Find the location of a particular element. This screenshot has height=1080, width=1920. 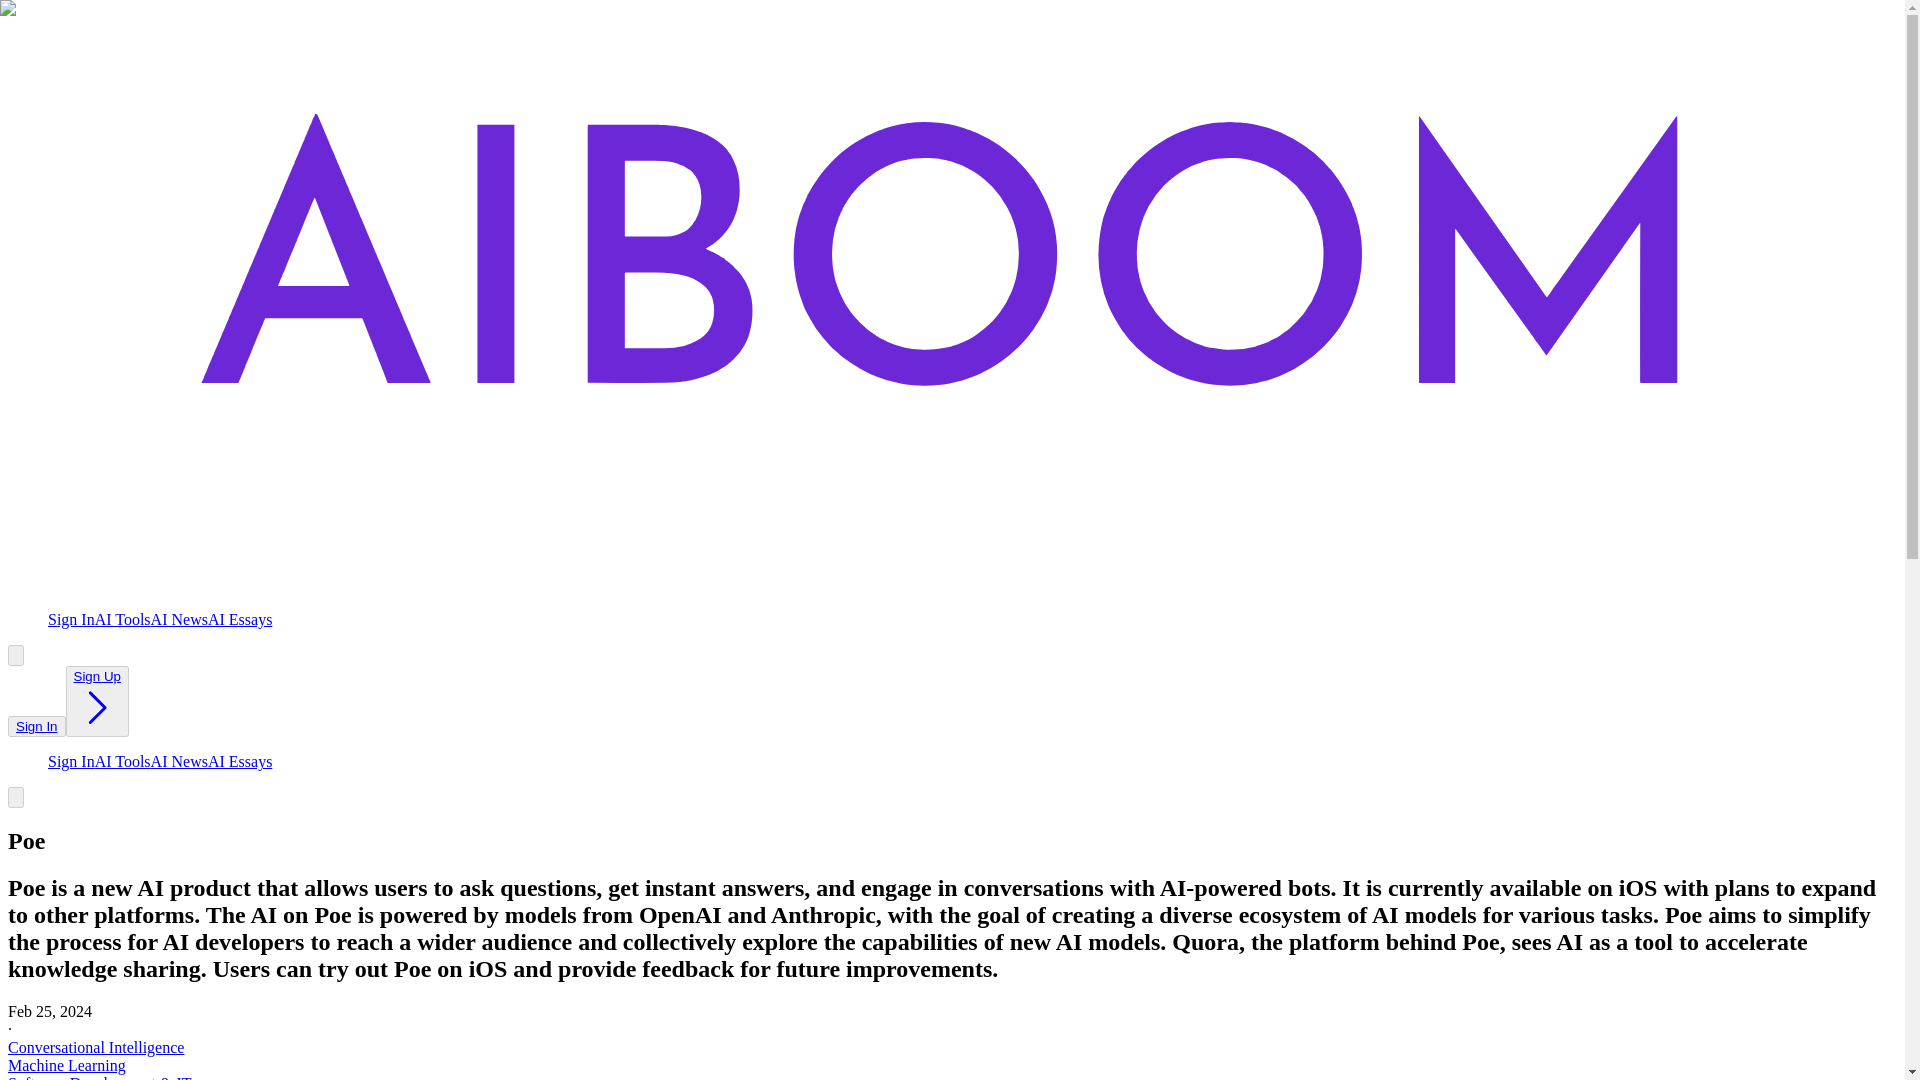

Sign In is located at coordinates (71, 619).